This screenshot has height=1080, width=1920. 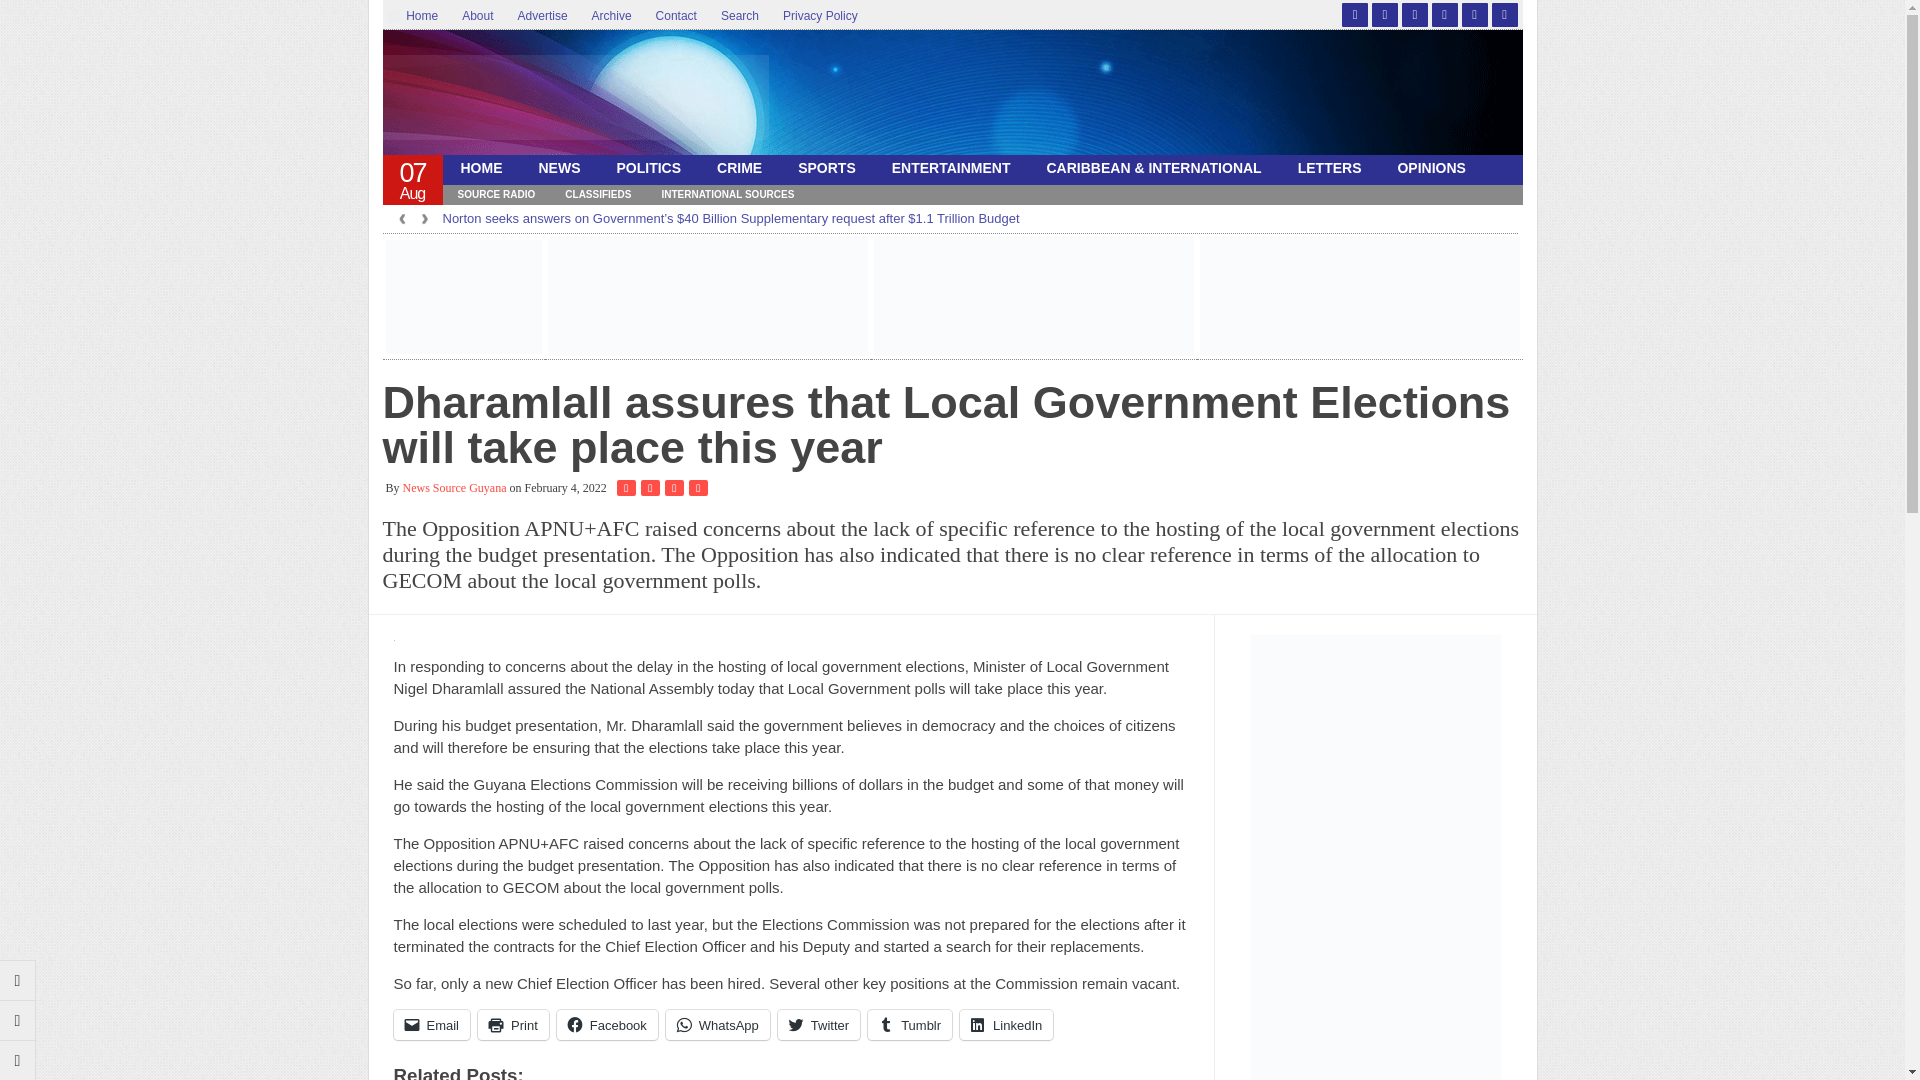 I want to click on About, so click(x=476, y=16).